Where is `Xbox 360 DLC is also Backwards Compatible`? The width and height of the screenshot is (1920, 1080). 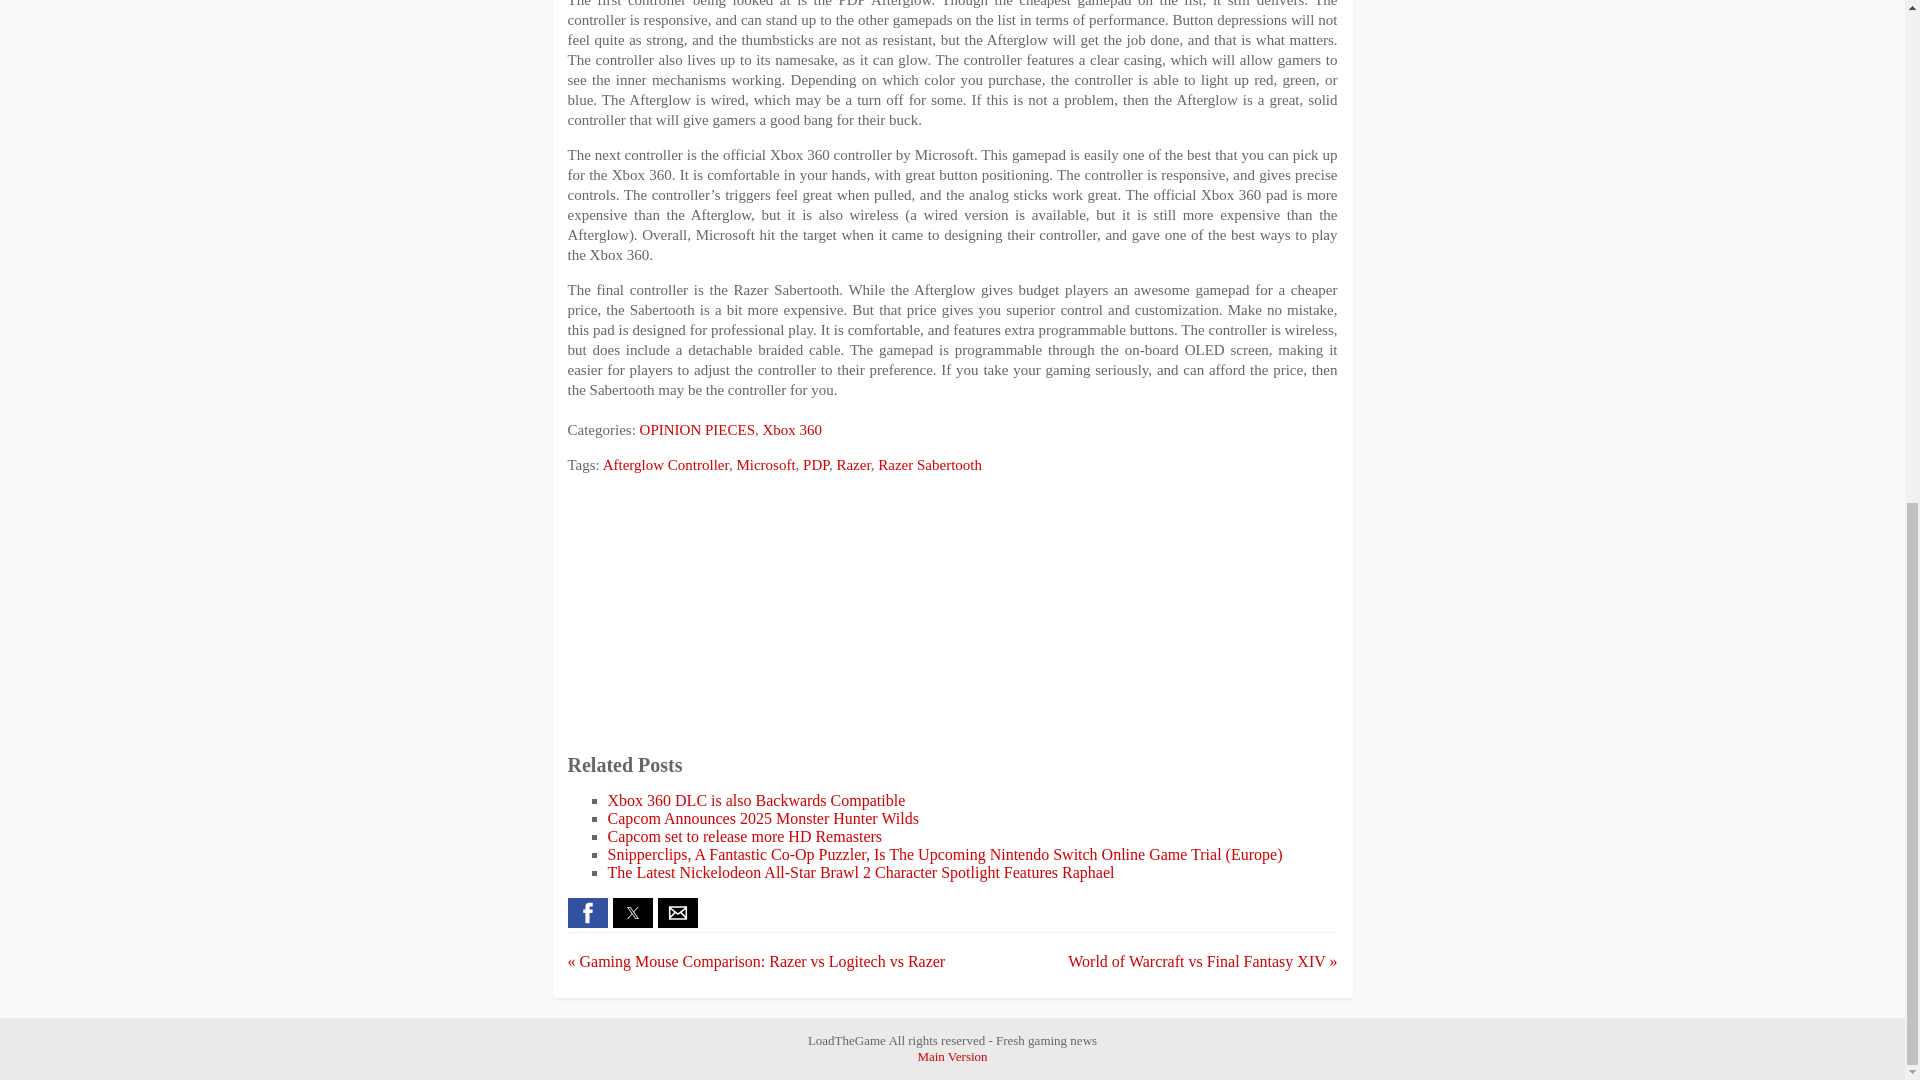
Xbox 360 DLC is also Backwards Compatible is located at coordinates (757, 800).